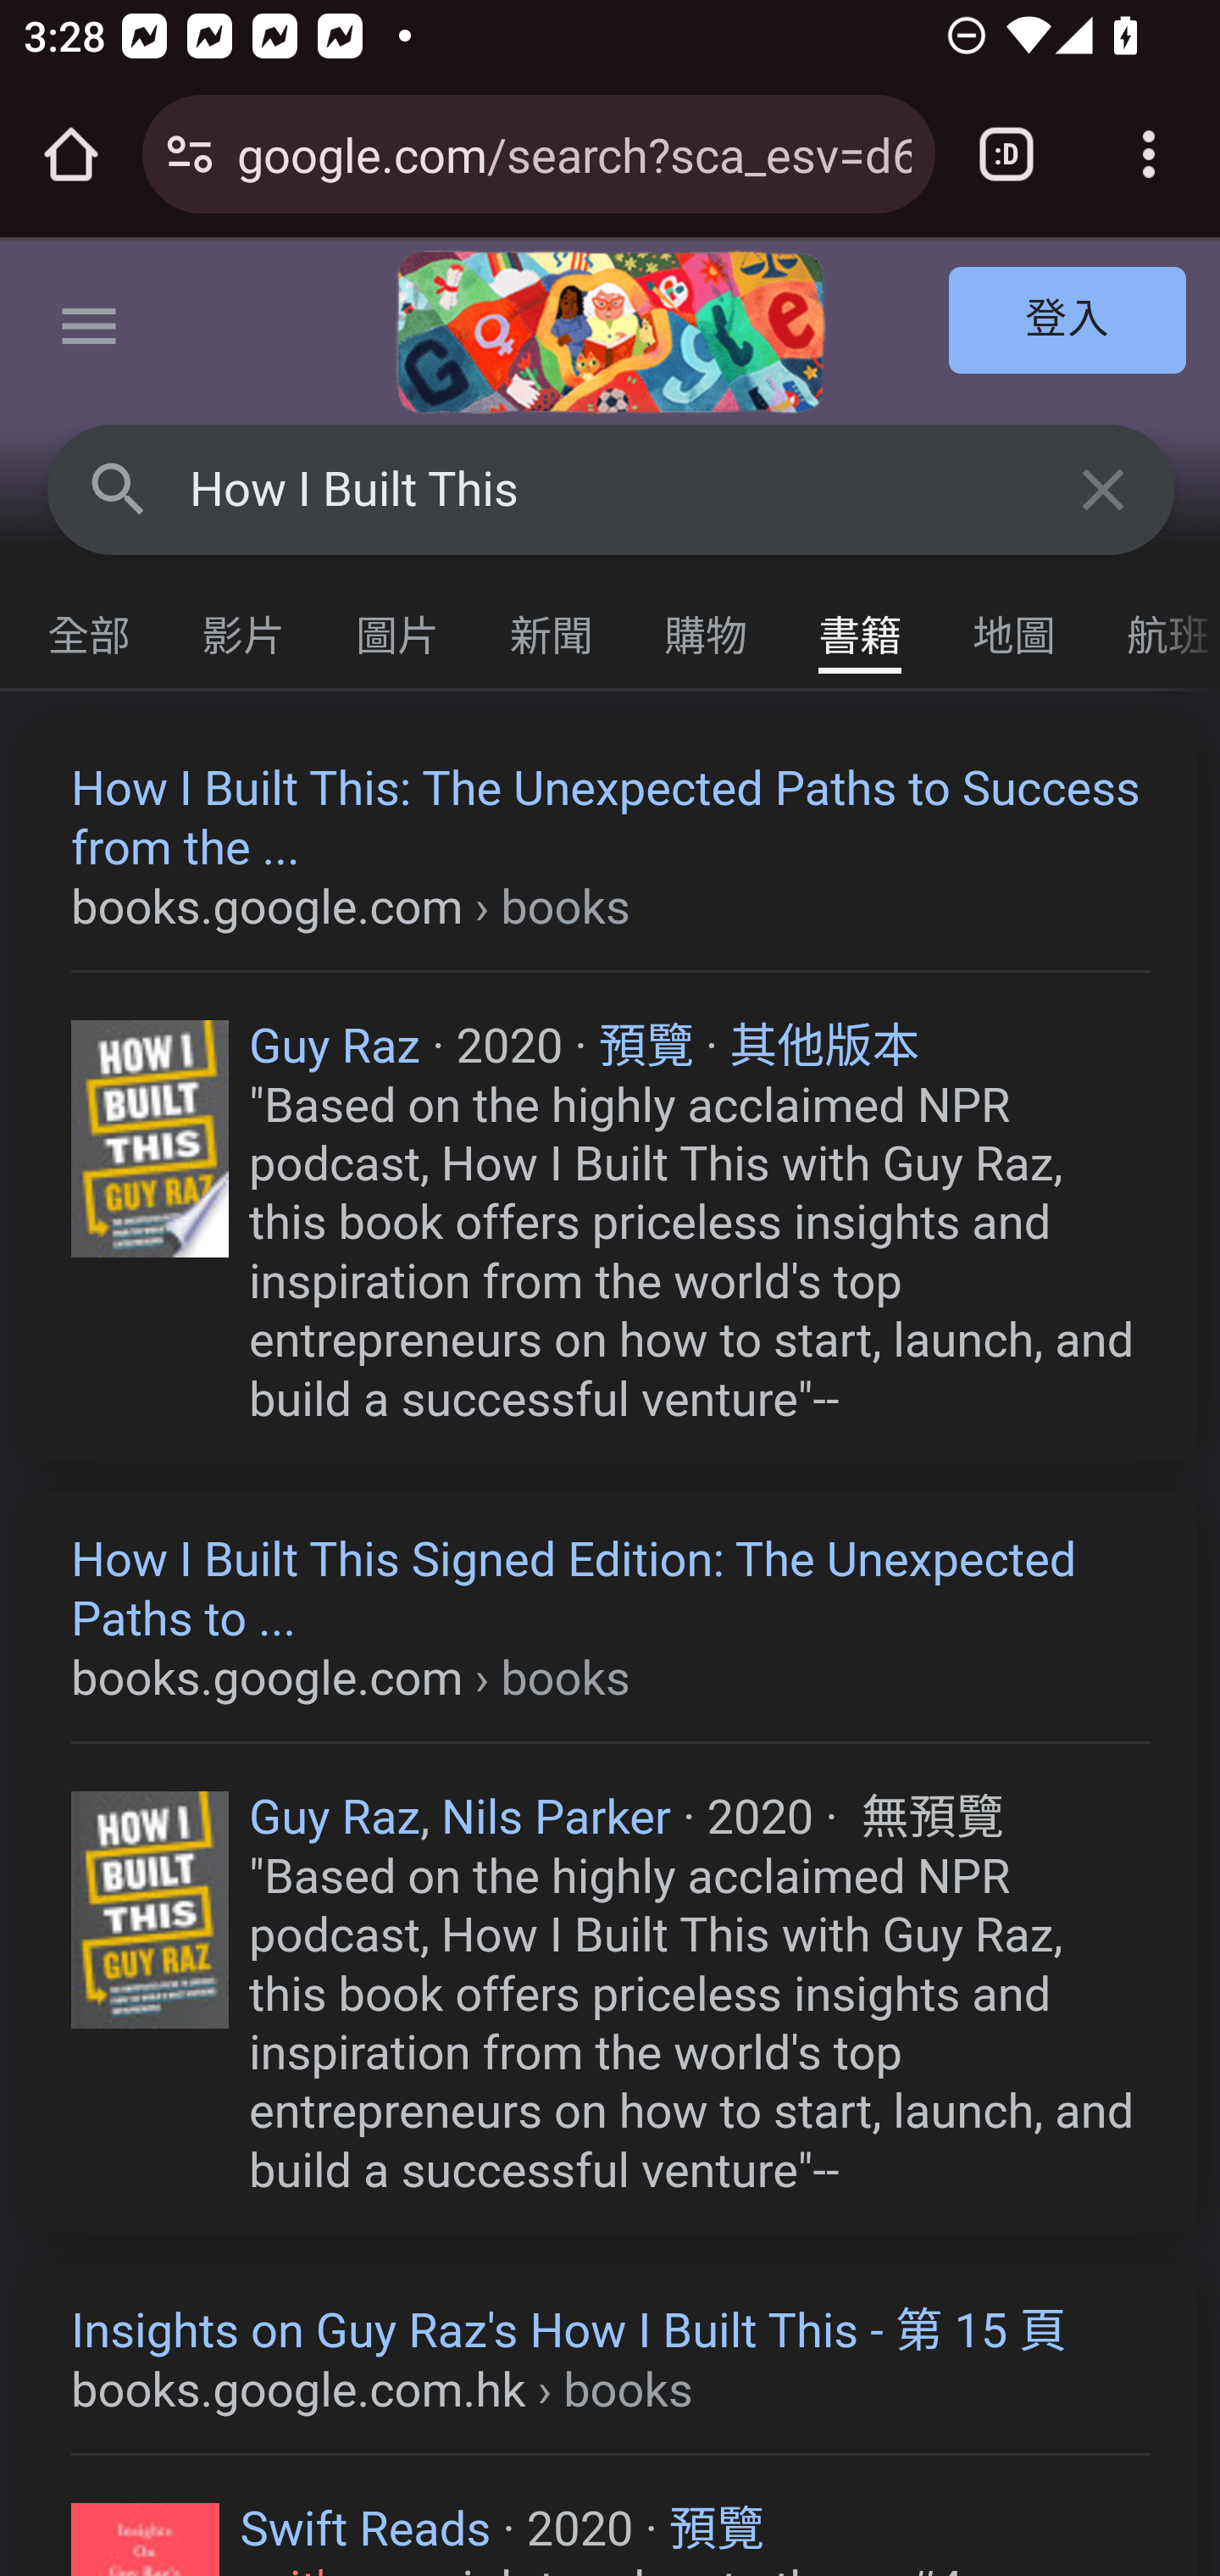 The height and width of the screenshot is (2576, 1220). What do you see at coordinates (825, 1046) in the screenshot?
I see `其他版本` at bounding box center [825, 1046].